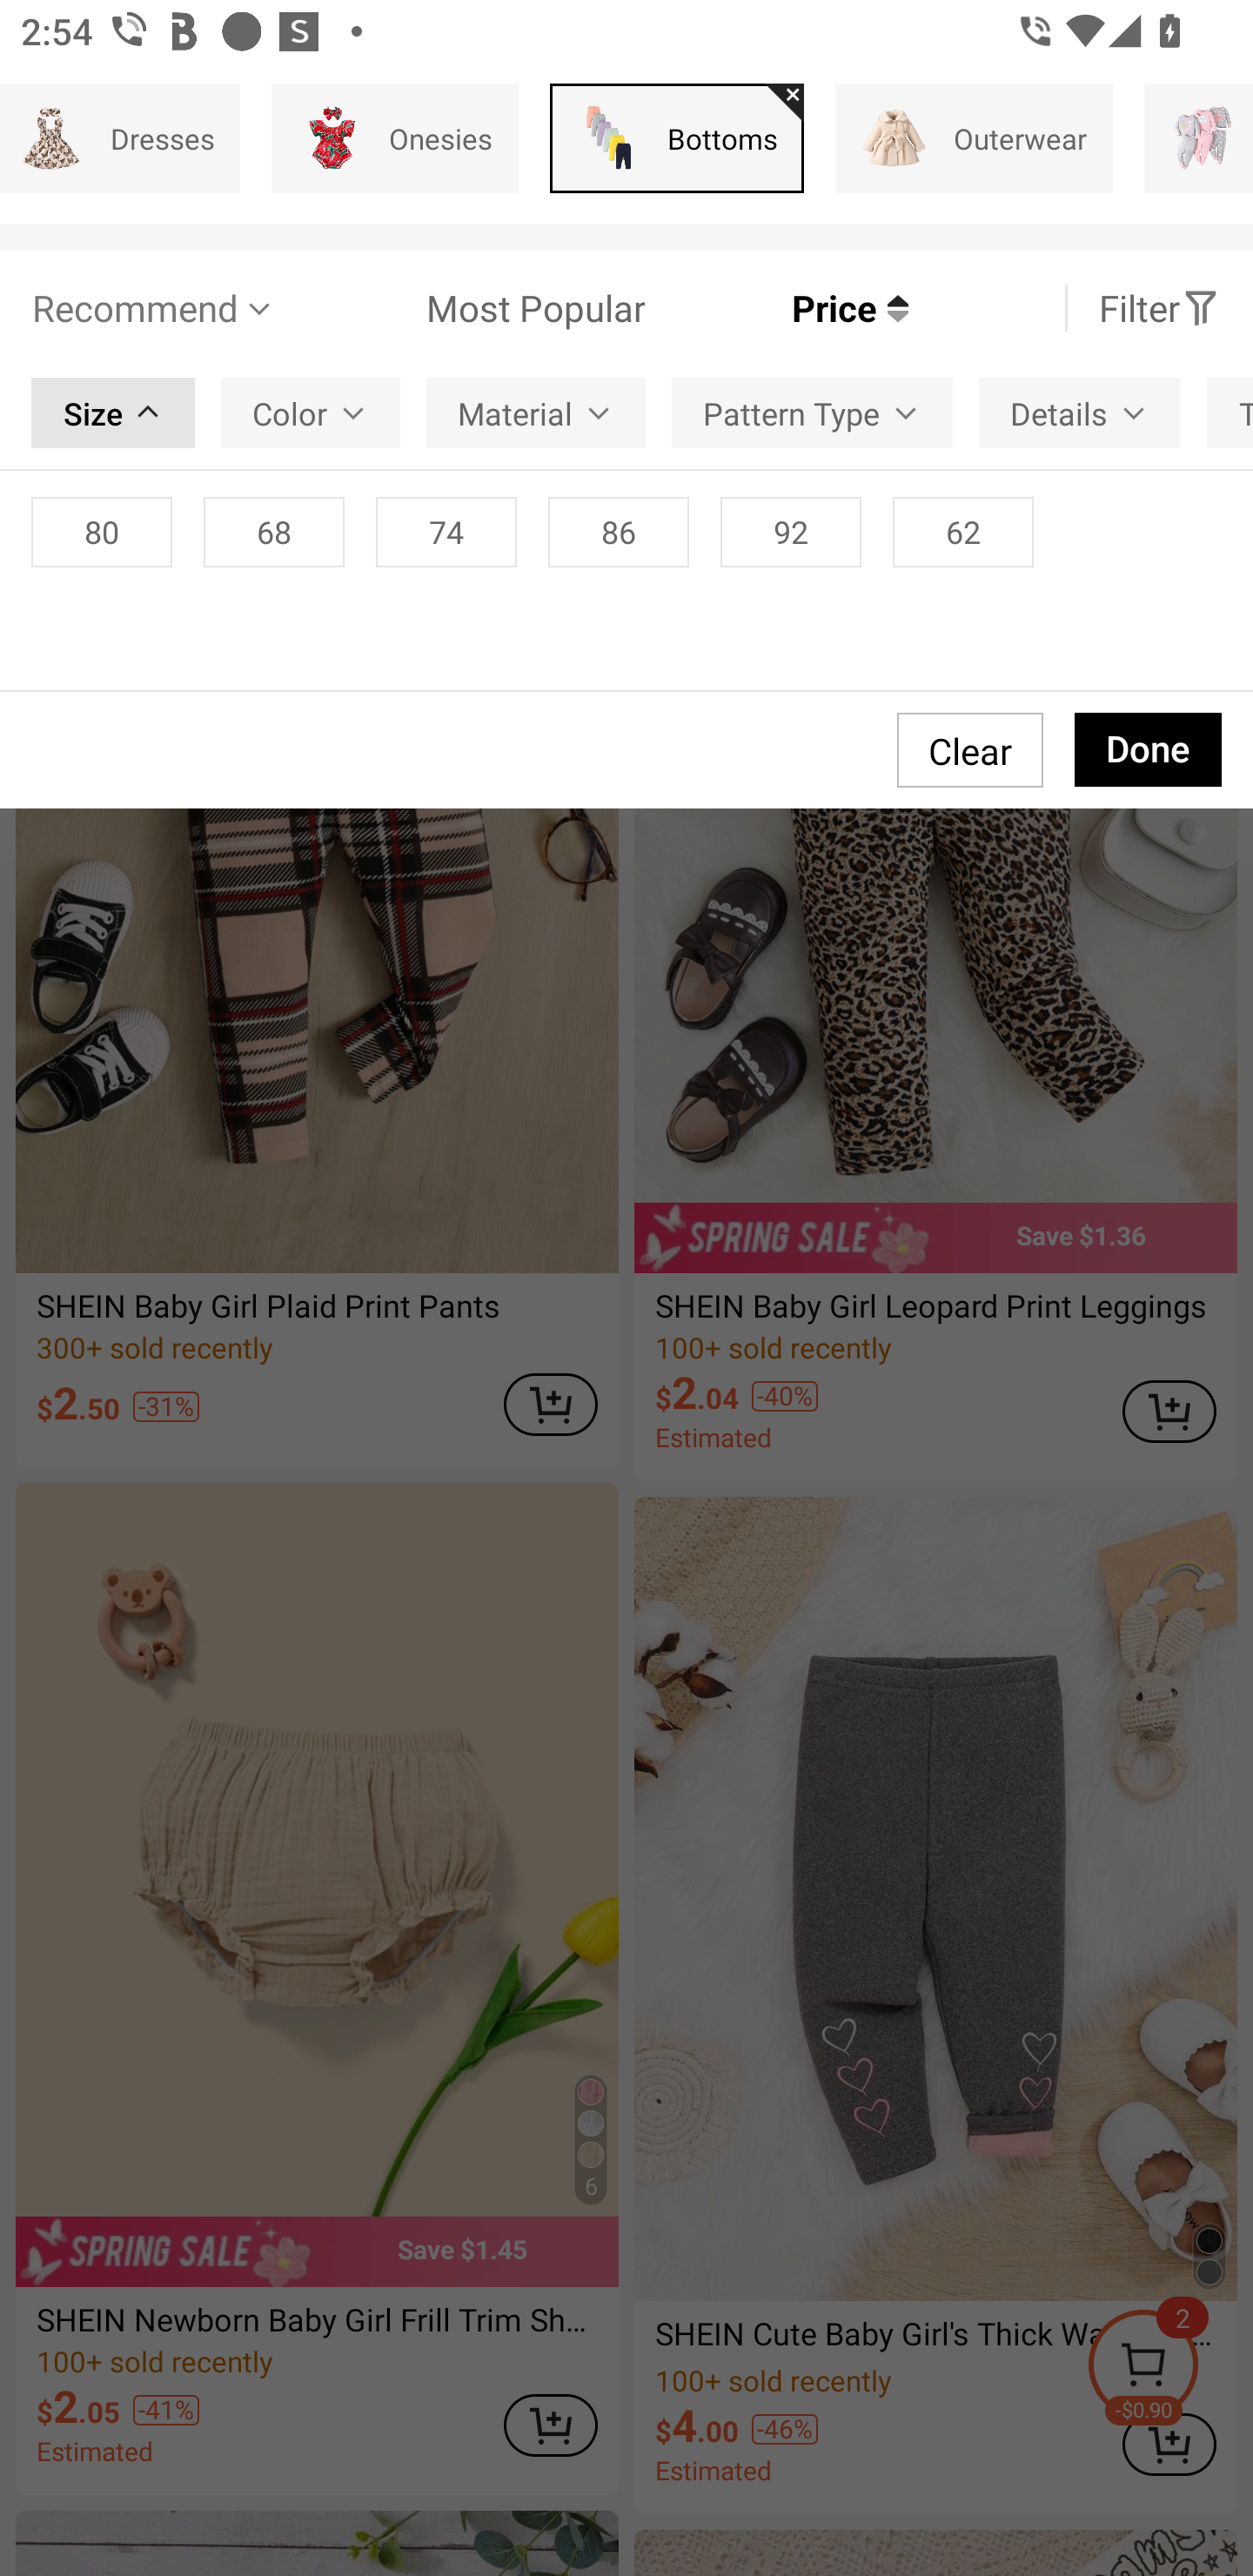 This screenshot has height=2576, width=1253. What do you see at coordinates (677, 138) in the screenshot?
I see `Bottoms` at bounding box center [677, 138].